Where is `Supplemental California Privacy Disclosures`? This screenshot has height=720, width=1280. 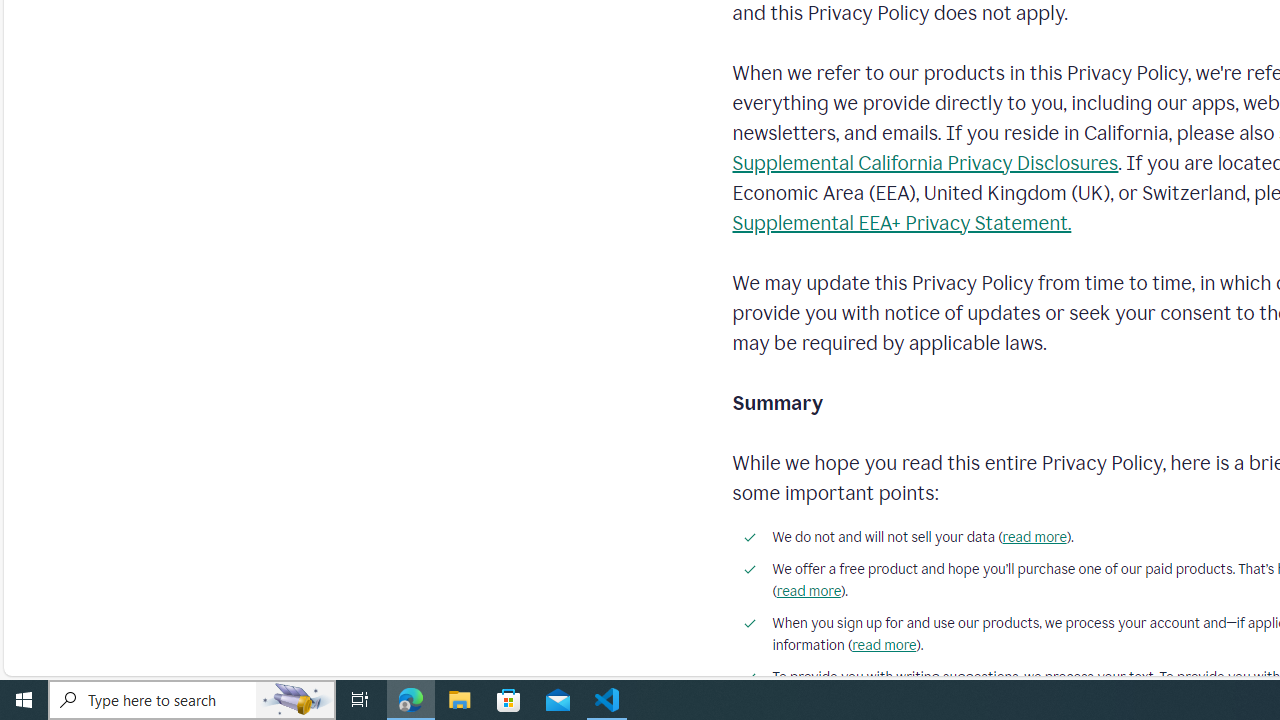
Supplemental California Privacy Disclosures is located at coordinates (925, 162).